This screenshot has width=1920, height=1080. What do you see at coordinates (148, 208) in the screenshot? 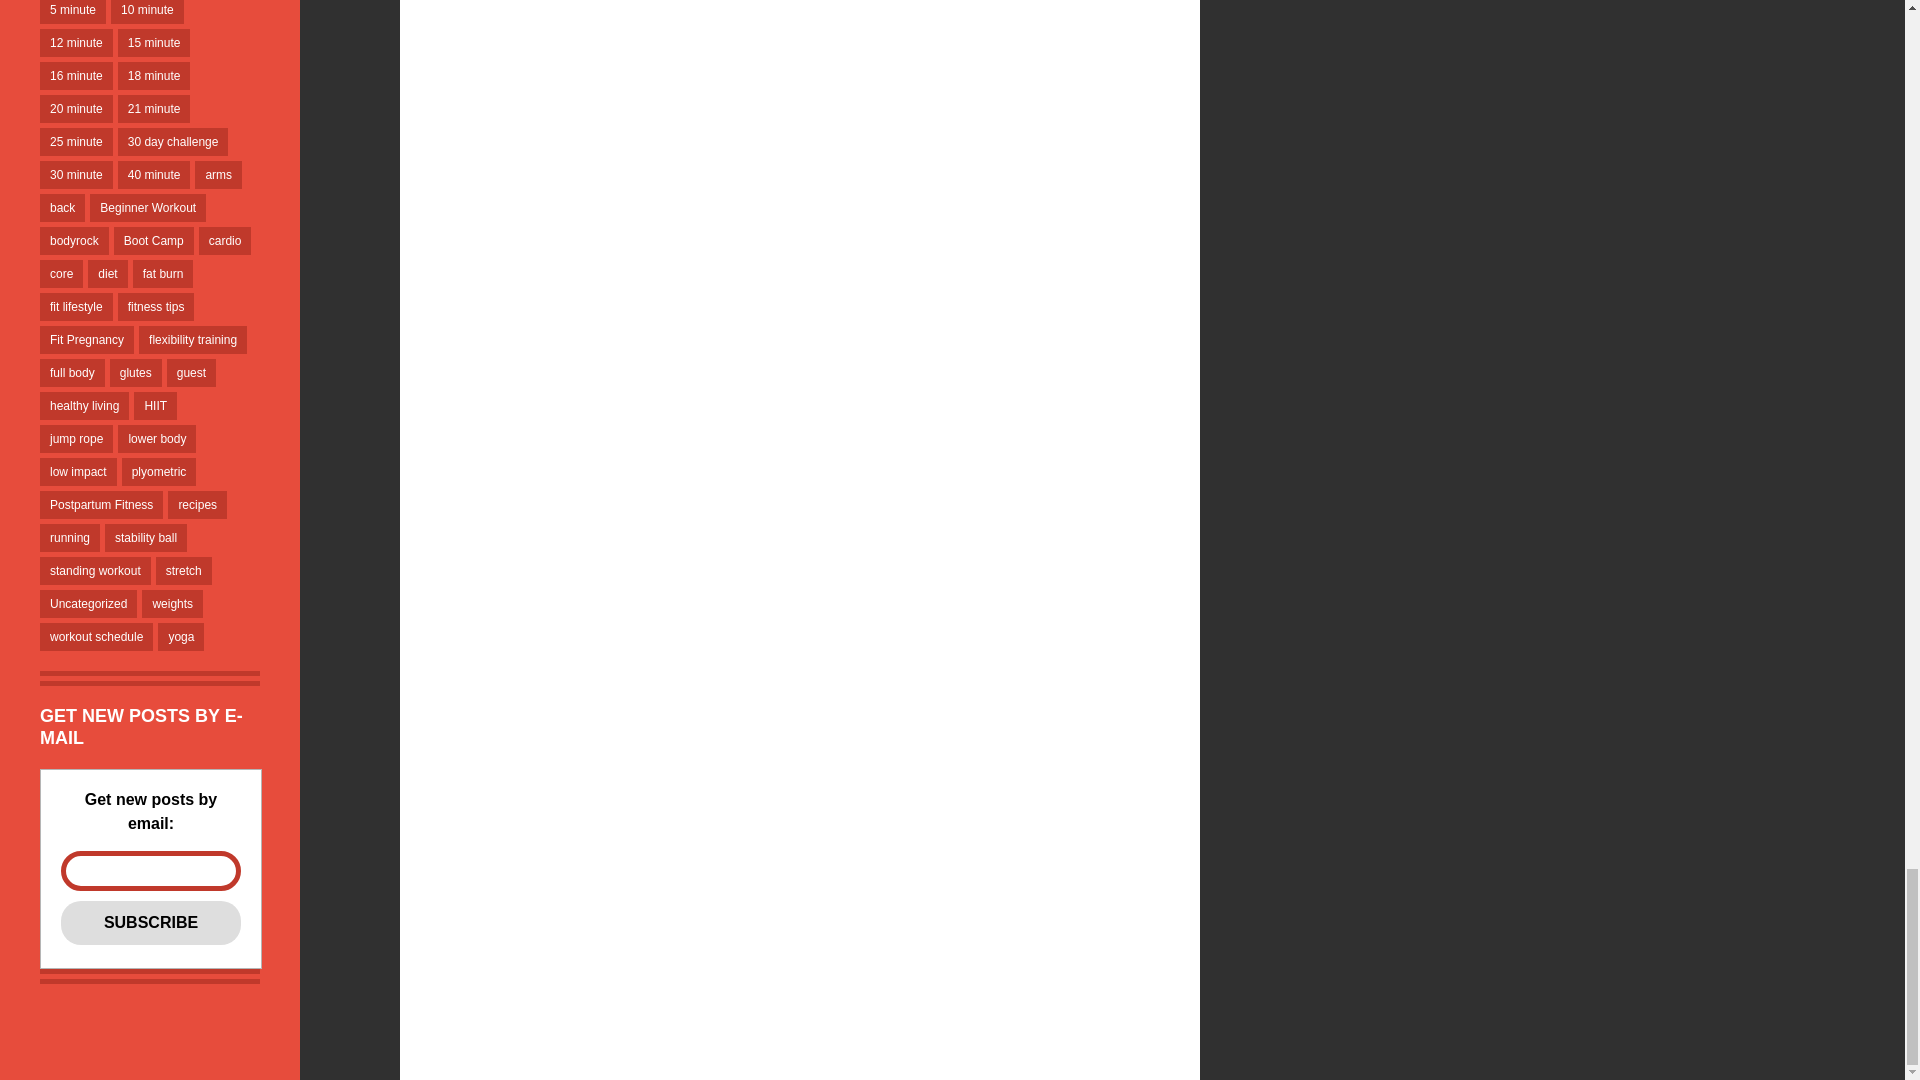
I see `Beginner Workout` at bounding box center [148, 208].